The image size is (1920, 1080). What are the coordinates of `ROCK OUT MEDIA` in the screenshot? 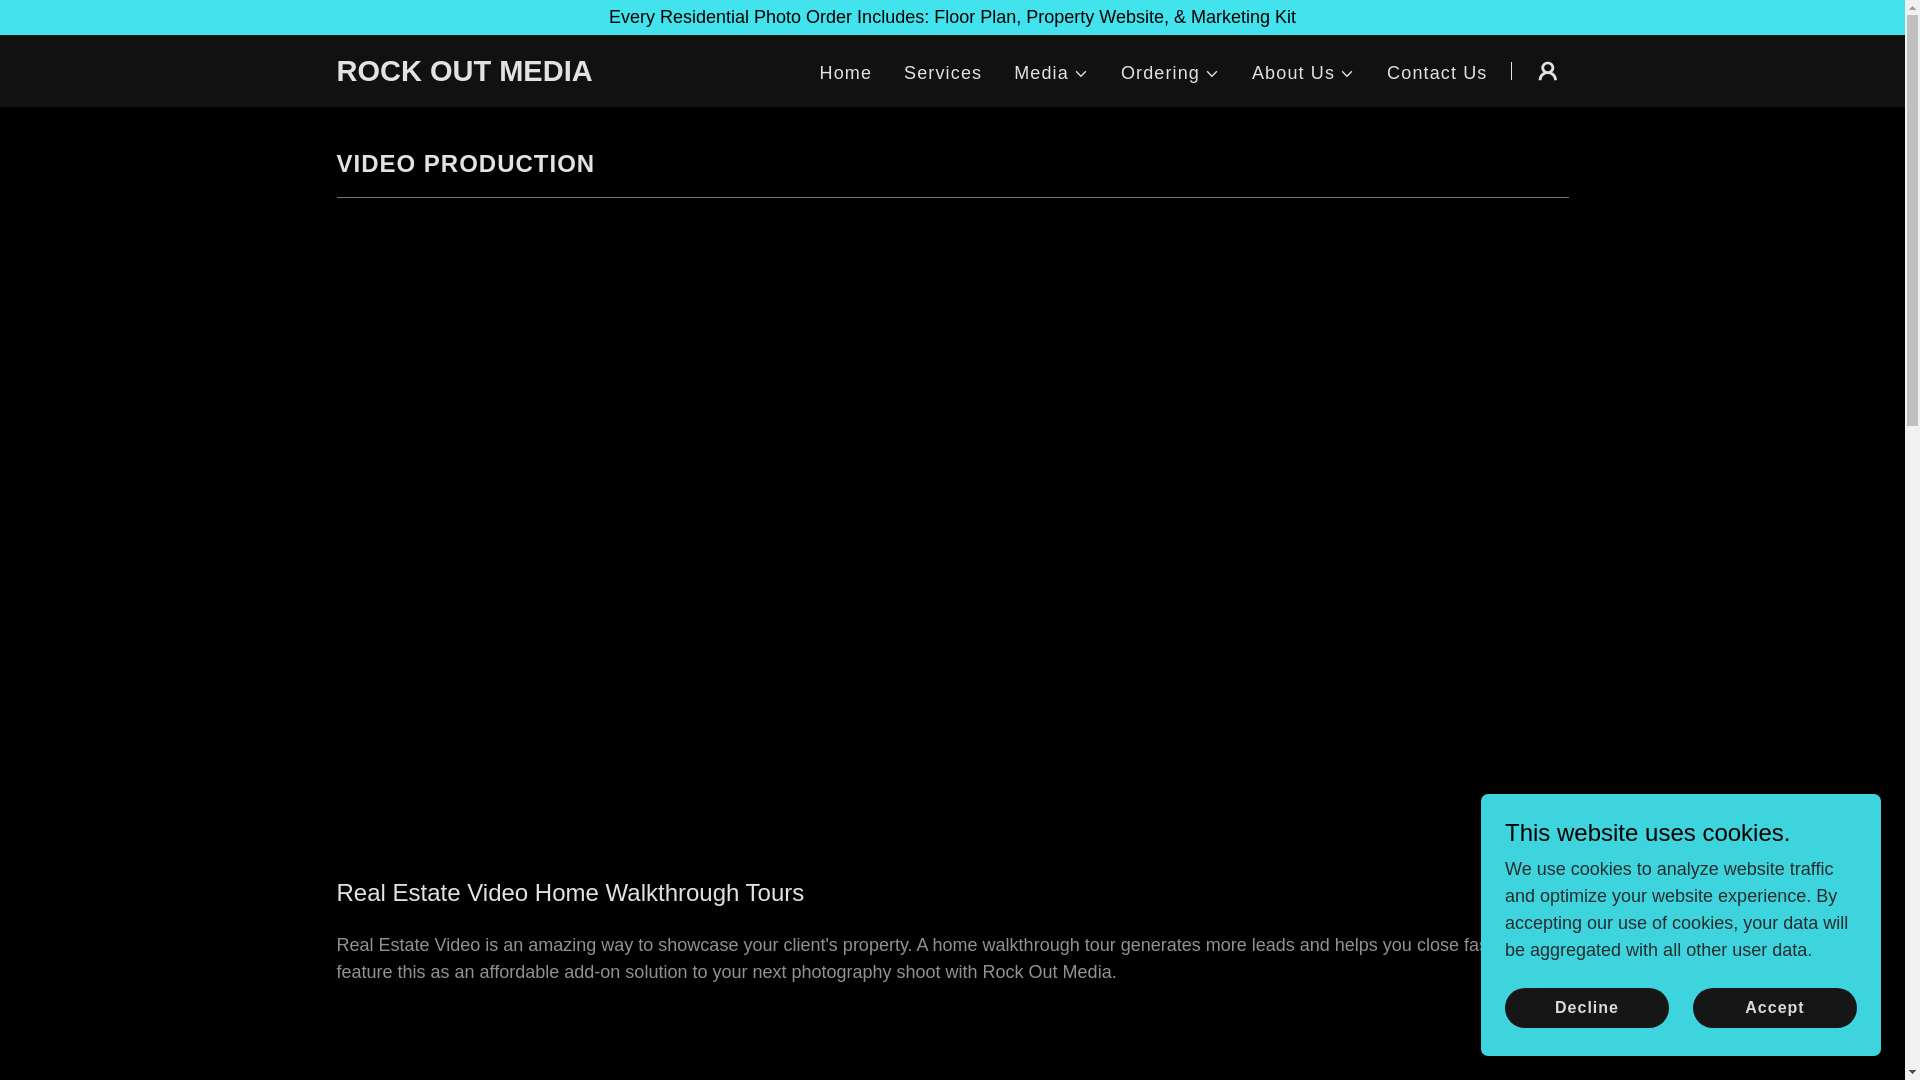 It's located at (551, 74).